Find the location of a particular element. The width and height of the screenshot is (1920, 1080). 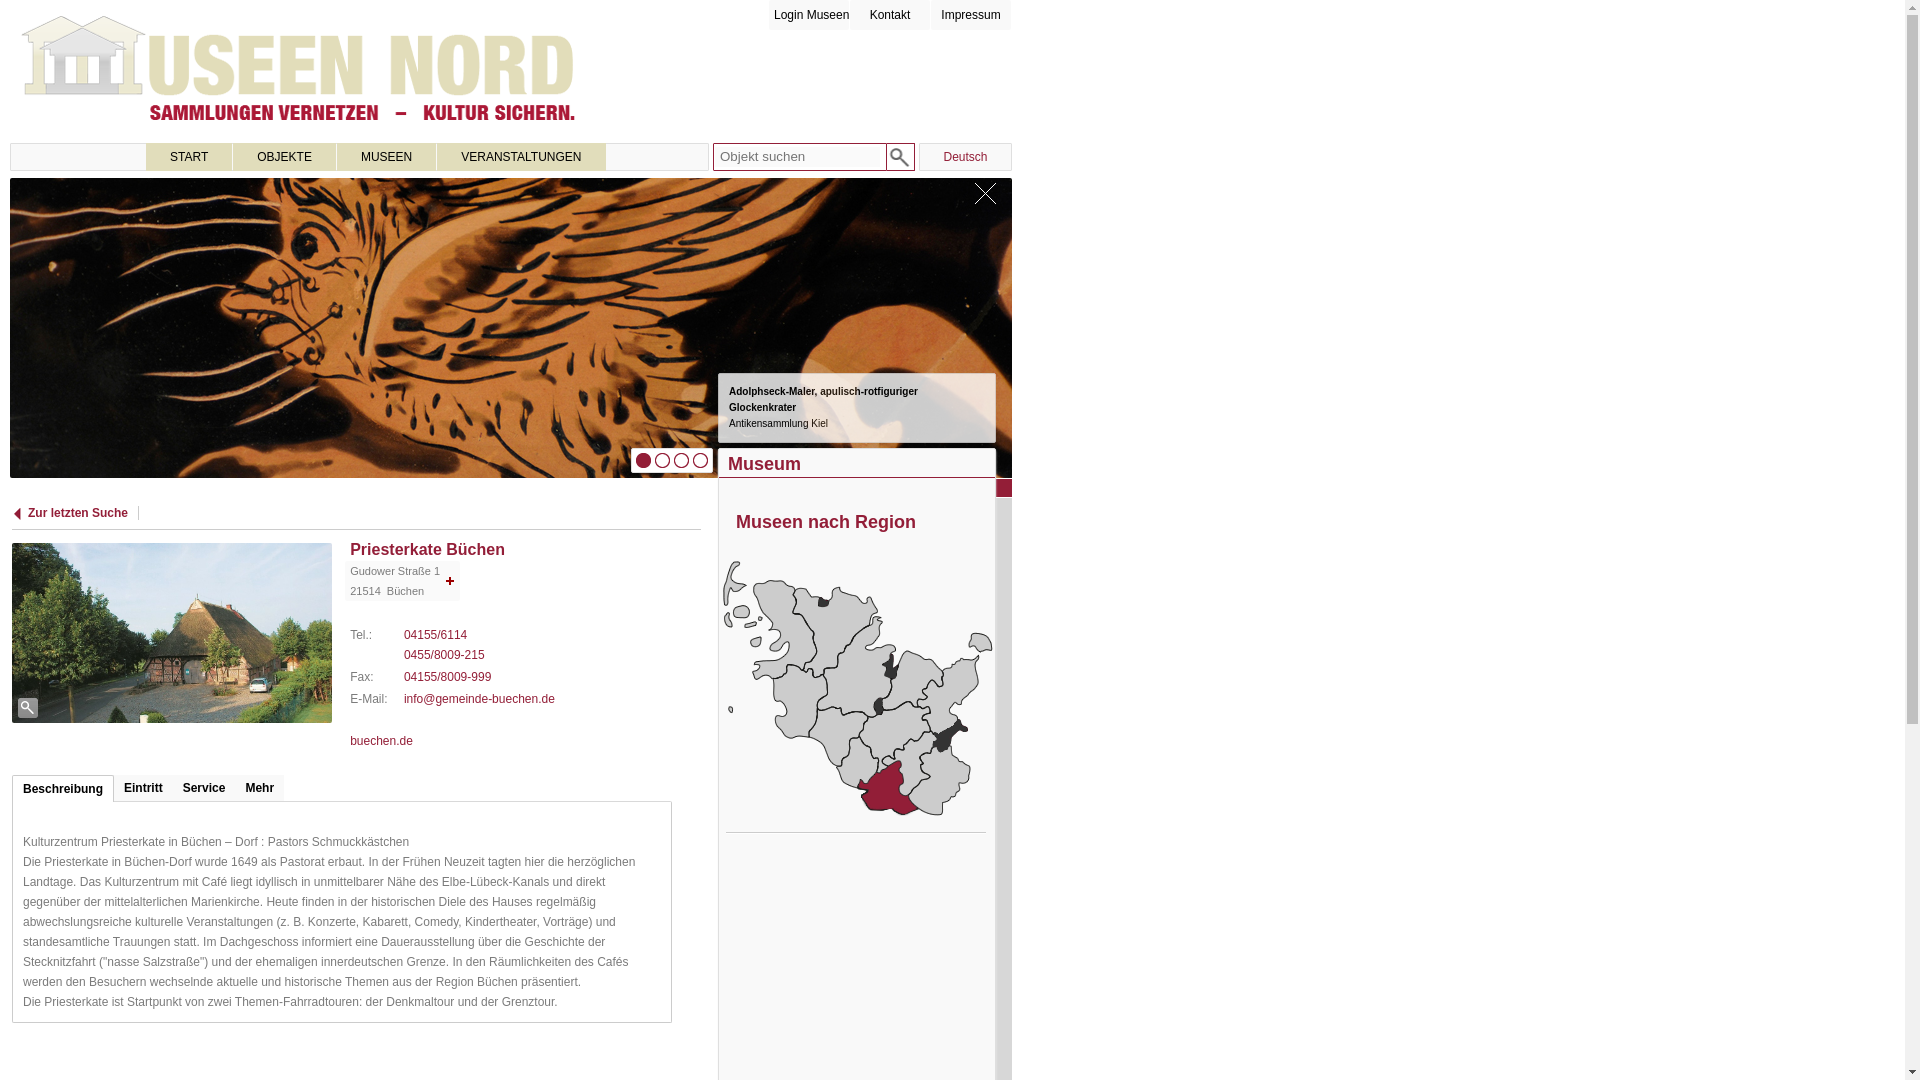

VERANSTALTUNGEN is located at coordinates (520, 156).